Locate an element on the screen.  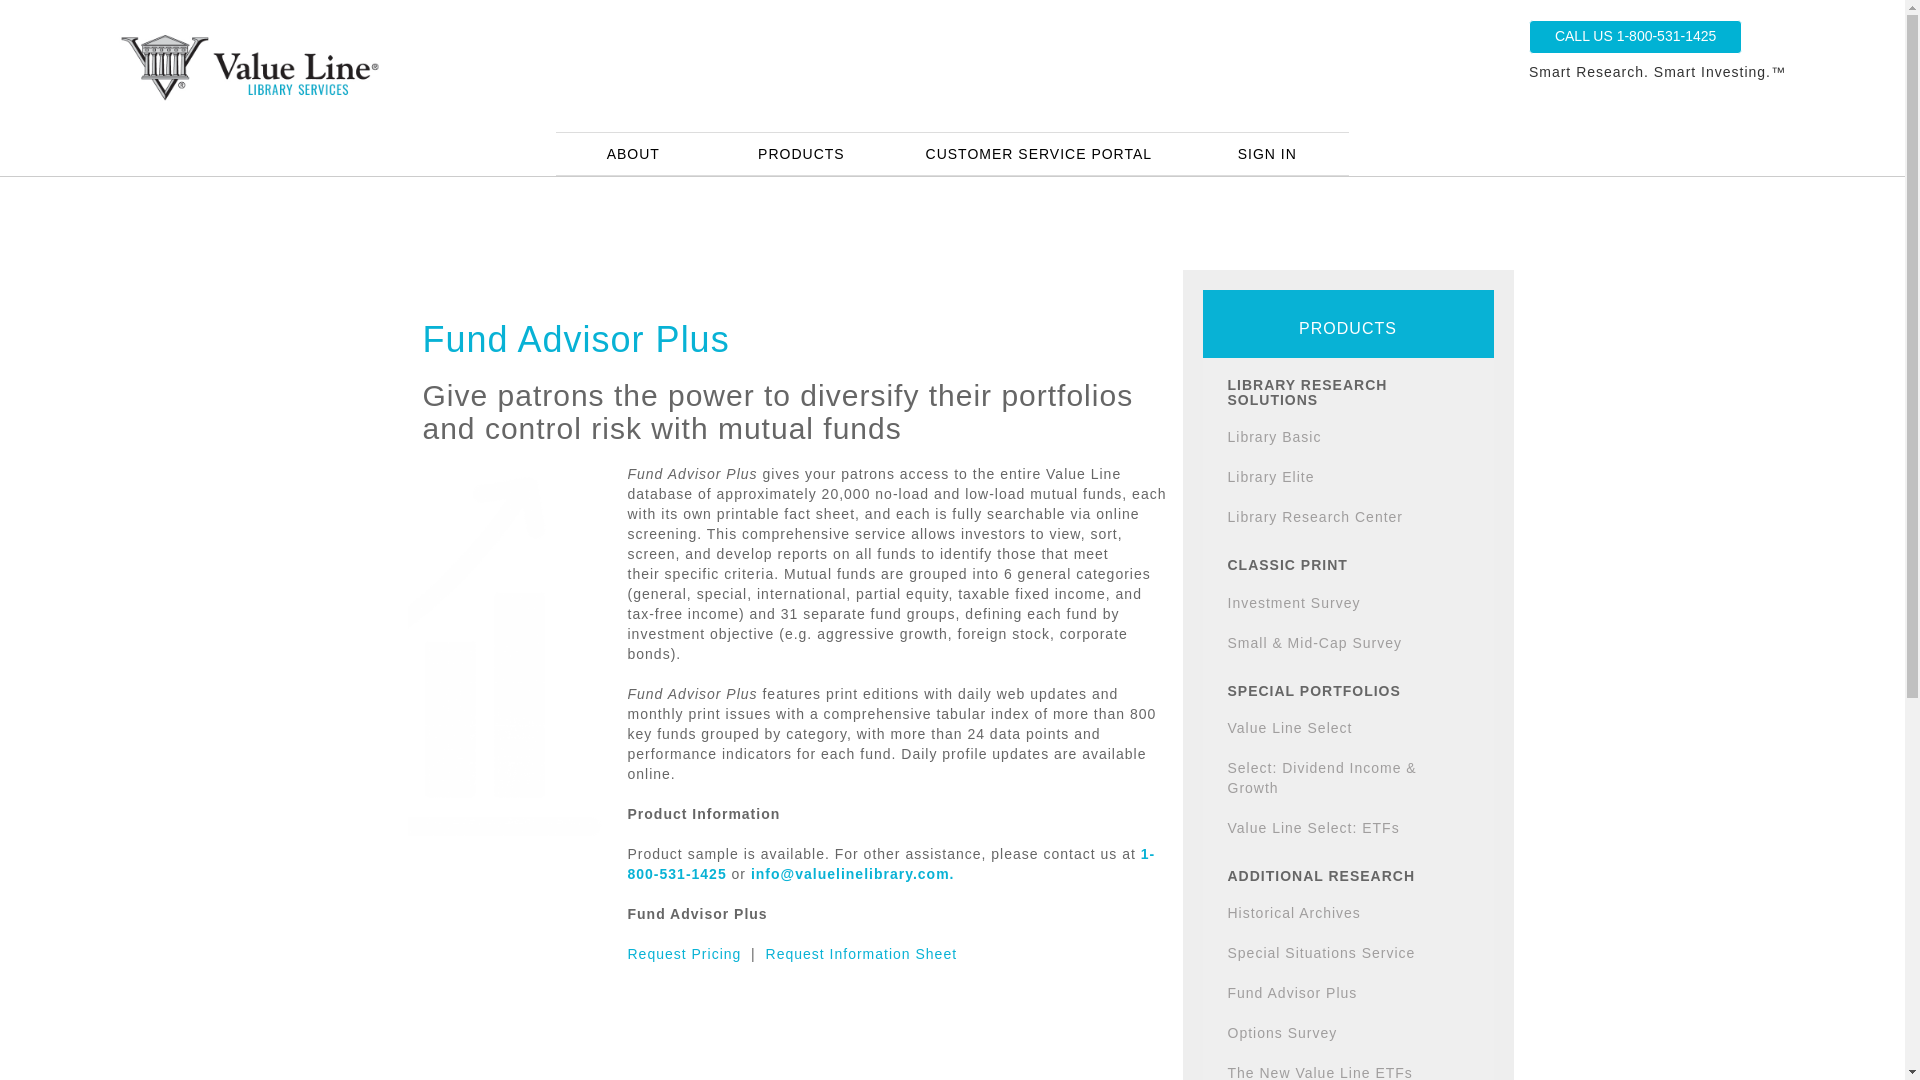
CUSTOMER SERVICE PORTAL is located at coordinates (1039, 154).